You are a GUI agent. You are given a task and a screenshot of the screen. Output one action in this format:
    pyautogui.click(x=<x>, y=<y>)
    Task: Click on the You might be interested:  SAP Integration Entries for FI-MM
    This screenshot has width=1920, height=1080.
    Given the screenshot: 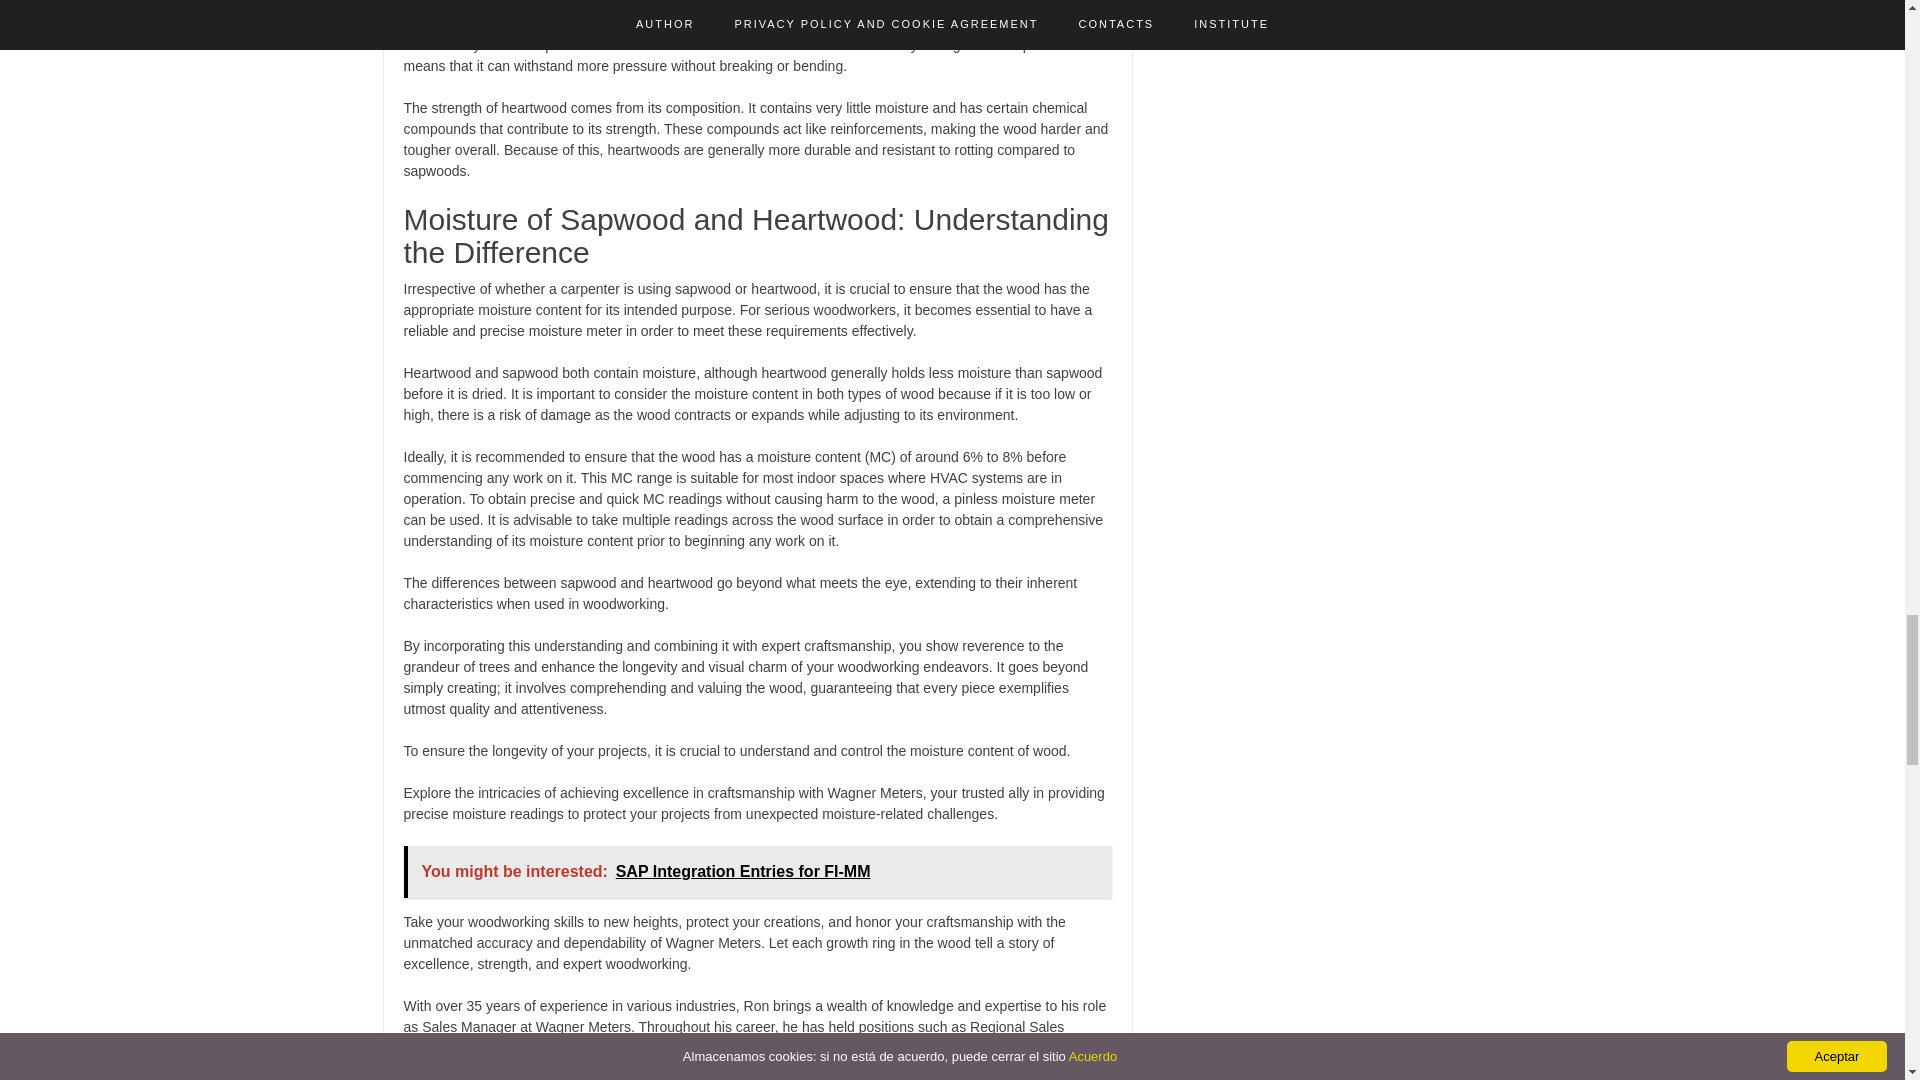 What is the action you would take?
    pyautogui.click(x=757, y=871)
    